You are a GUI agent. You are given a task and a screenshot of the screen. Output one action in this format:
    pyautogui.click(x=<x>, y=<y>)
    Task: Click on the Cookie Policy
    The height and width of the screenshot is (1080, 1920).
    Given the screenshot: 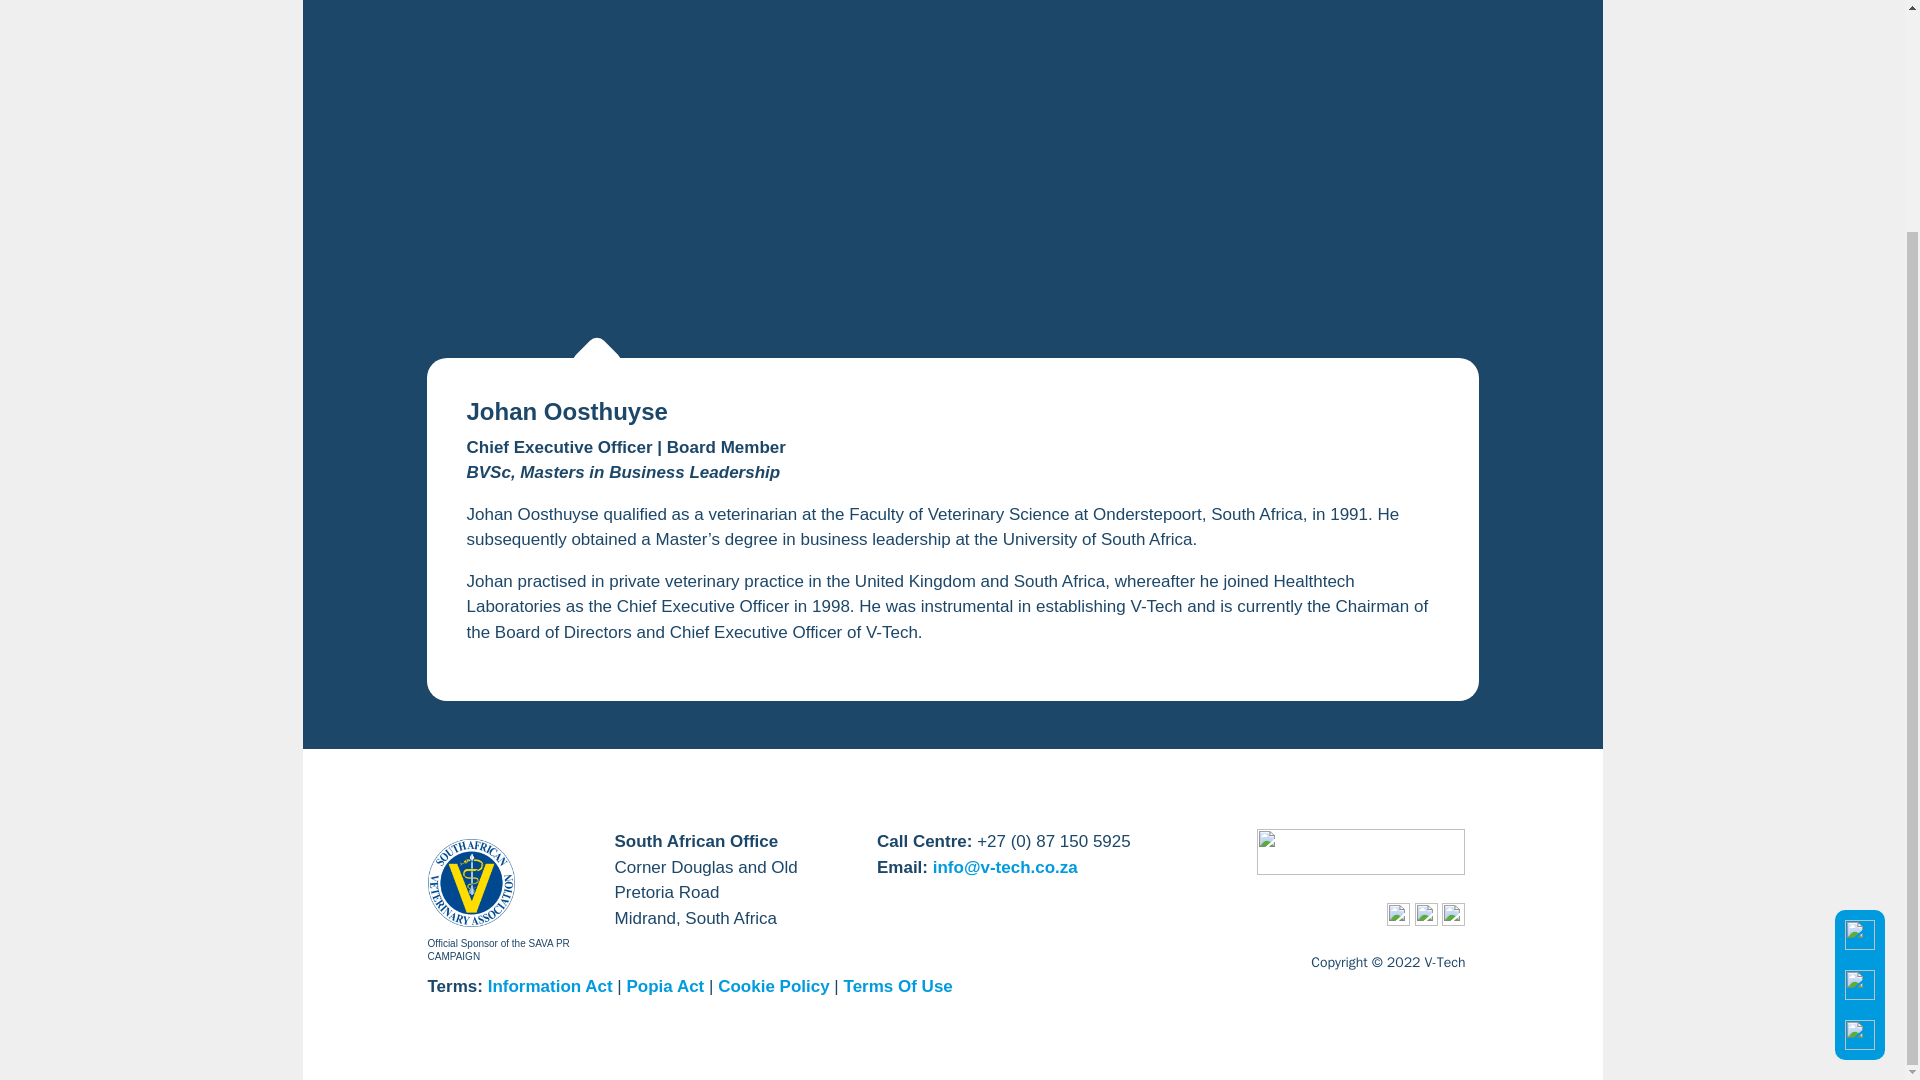 What is the action you would take?
    pyautogui.click(x=774, y=986)
    